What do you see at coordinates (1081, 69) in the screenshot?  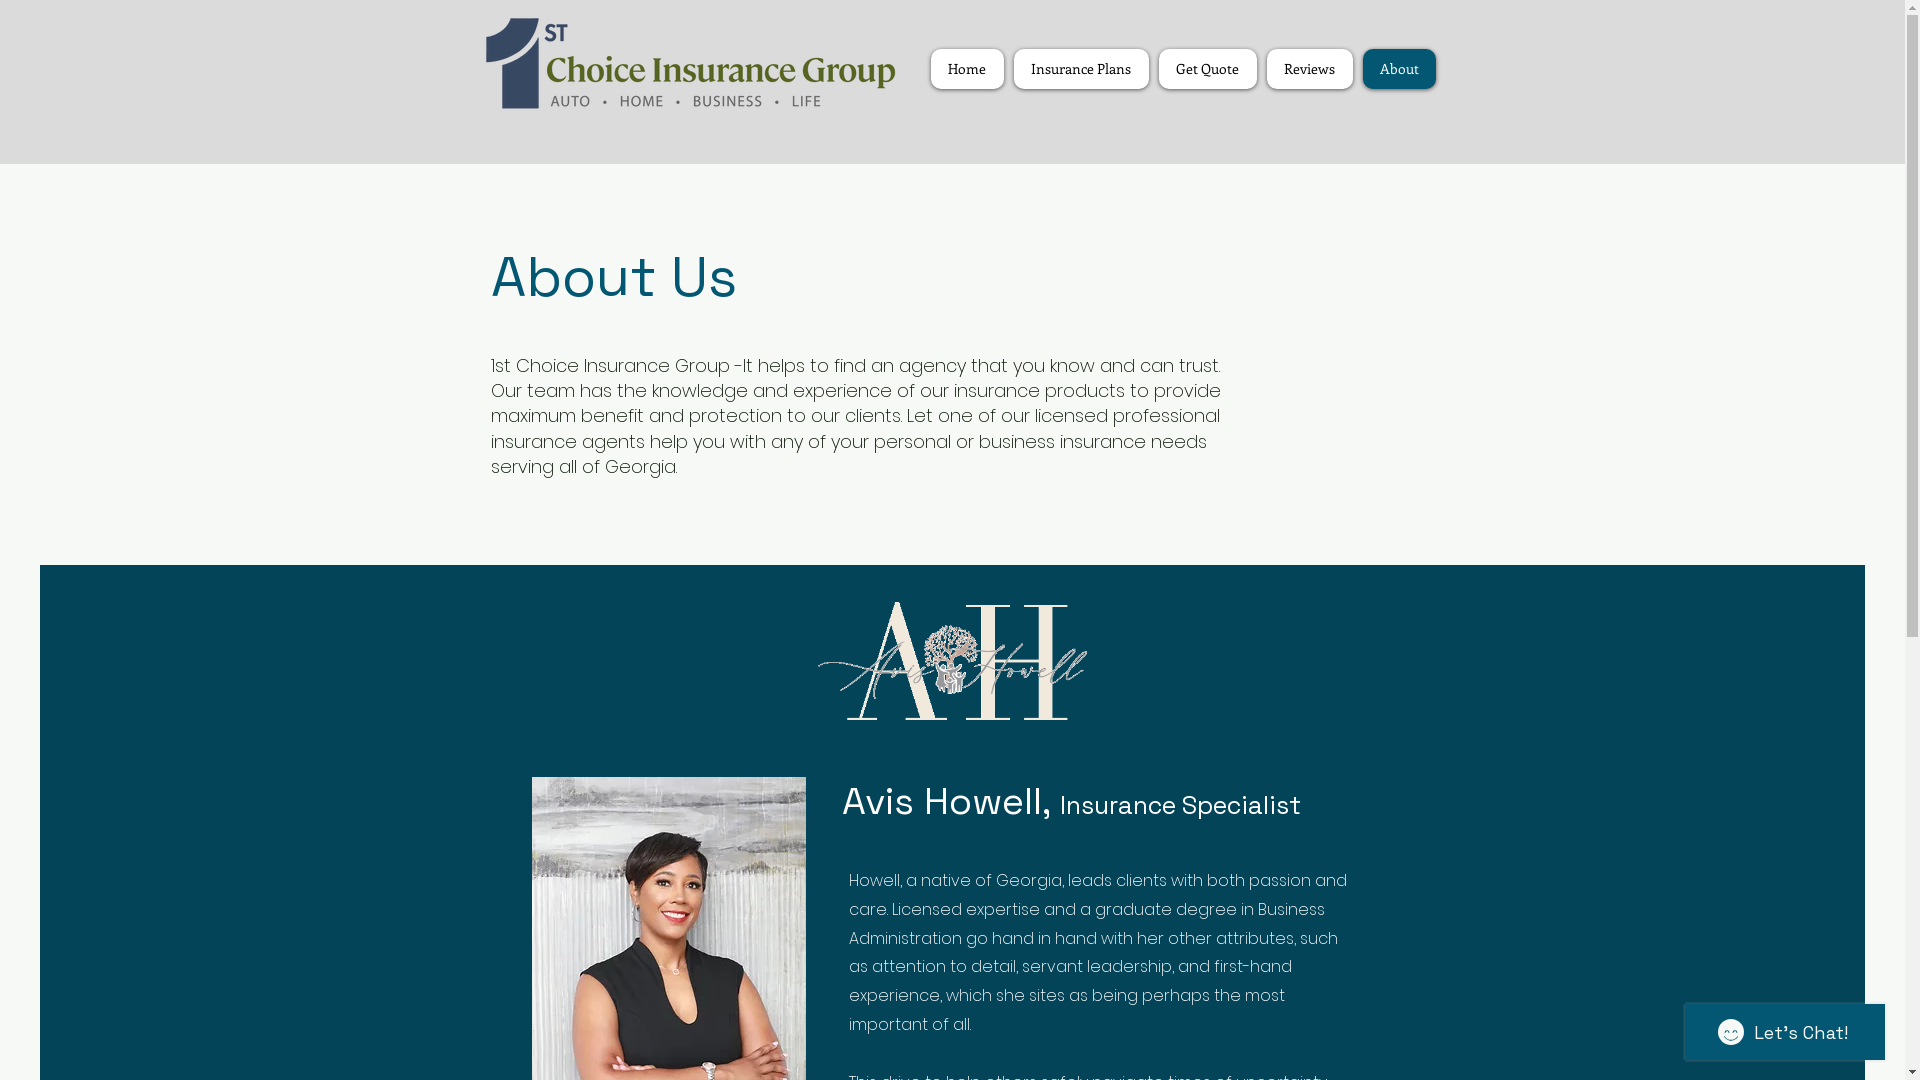 I see `Insurance Plans` at bounding box center [1081, 69].